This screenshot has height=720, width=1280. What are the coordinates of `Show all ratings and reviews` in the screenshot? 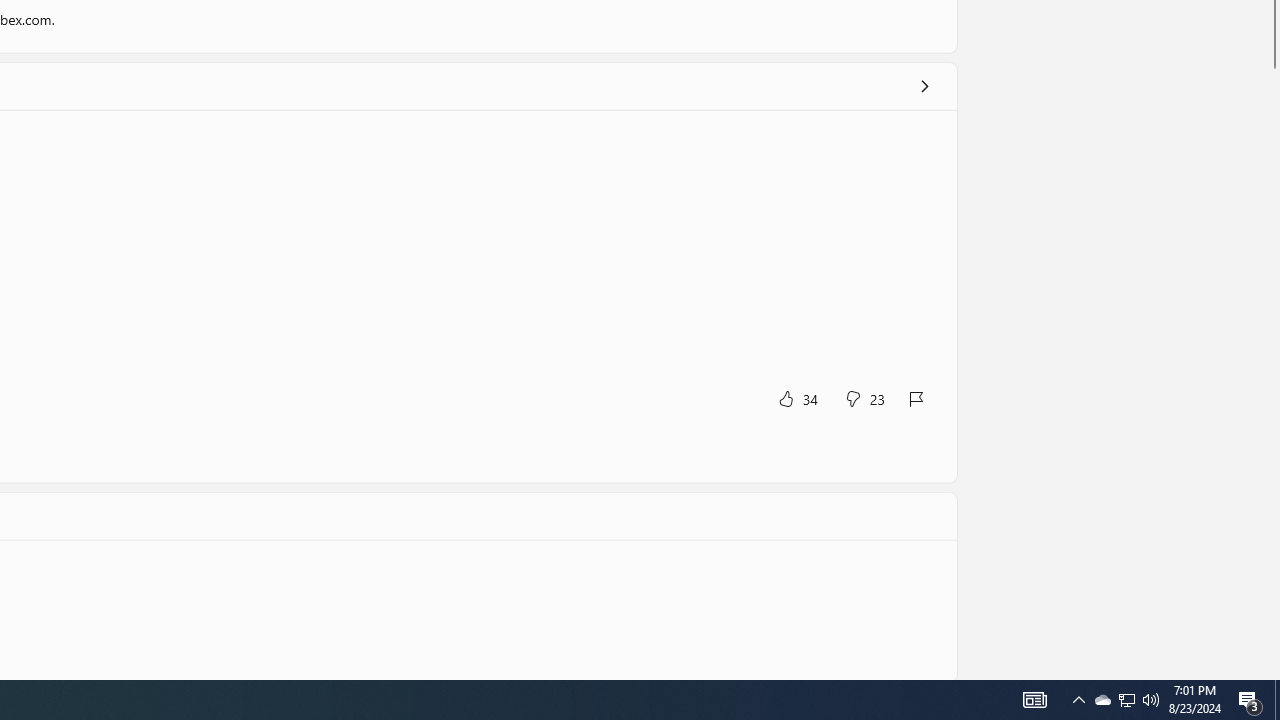 It's located at (924, 86).